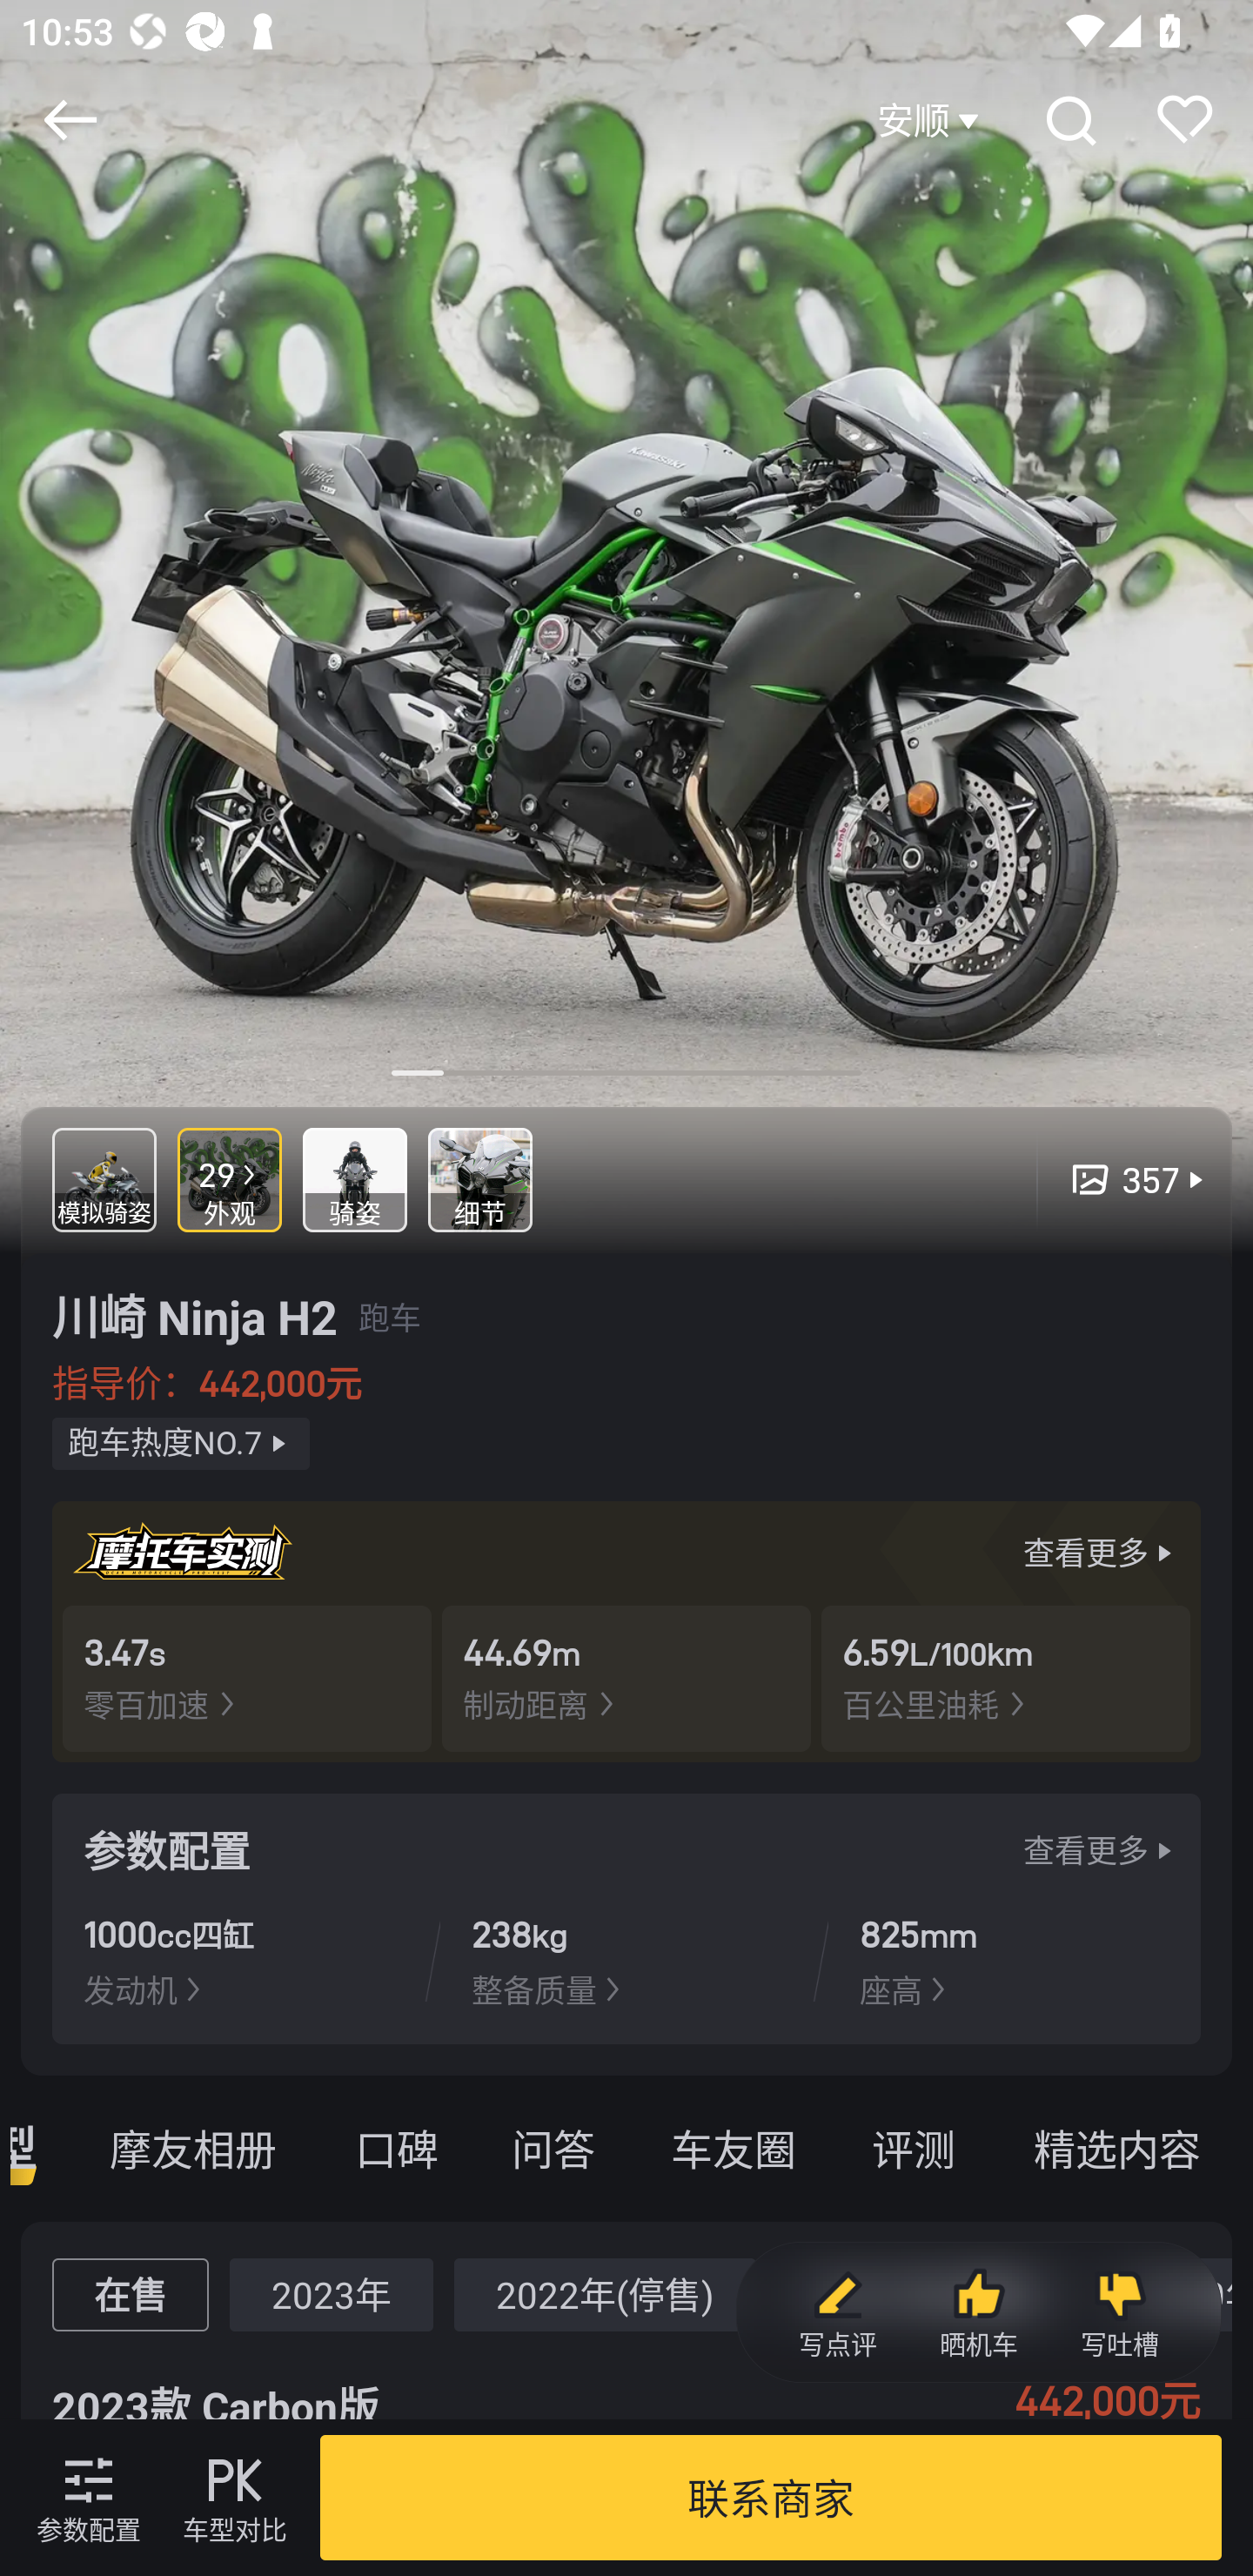 Image resolution: width=1253 pixels, height=2576 pixels. What do you see at coordinates (733, 2148) in the screenshot?
I see `车友圈` at bounding box center [733, 2148].